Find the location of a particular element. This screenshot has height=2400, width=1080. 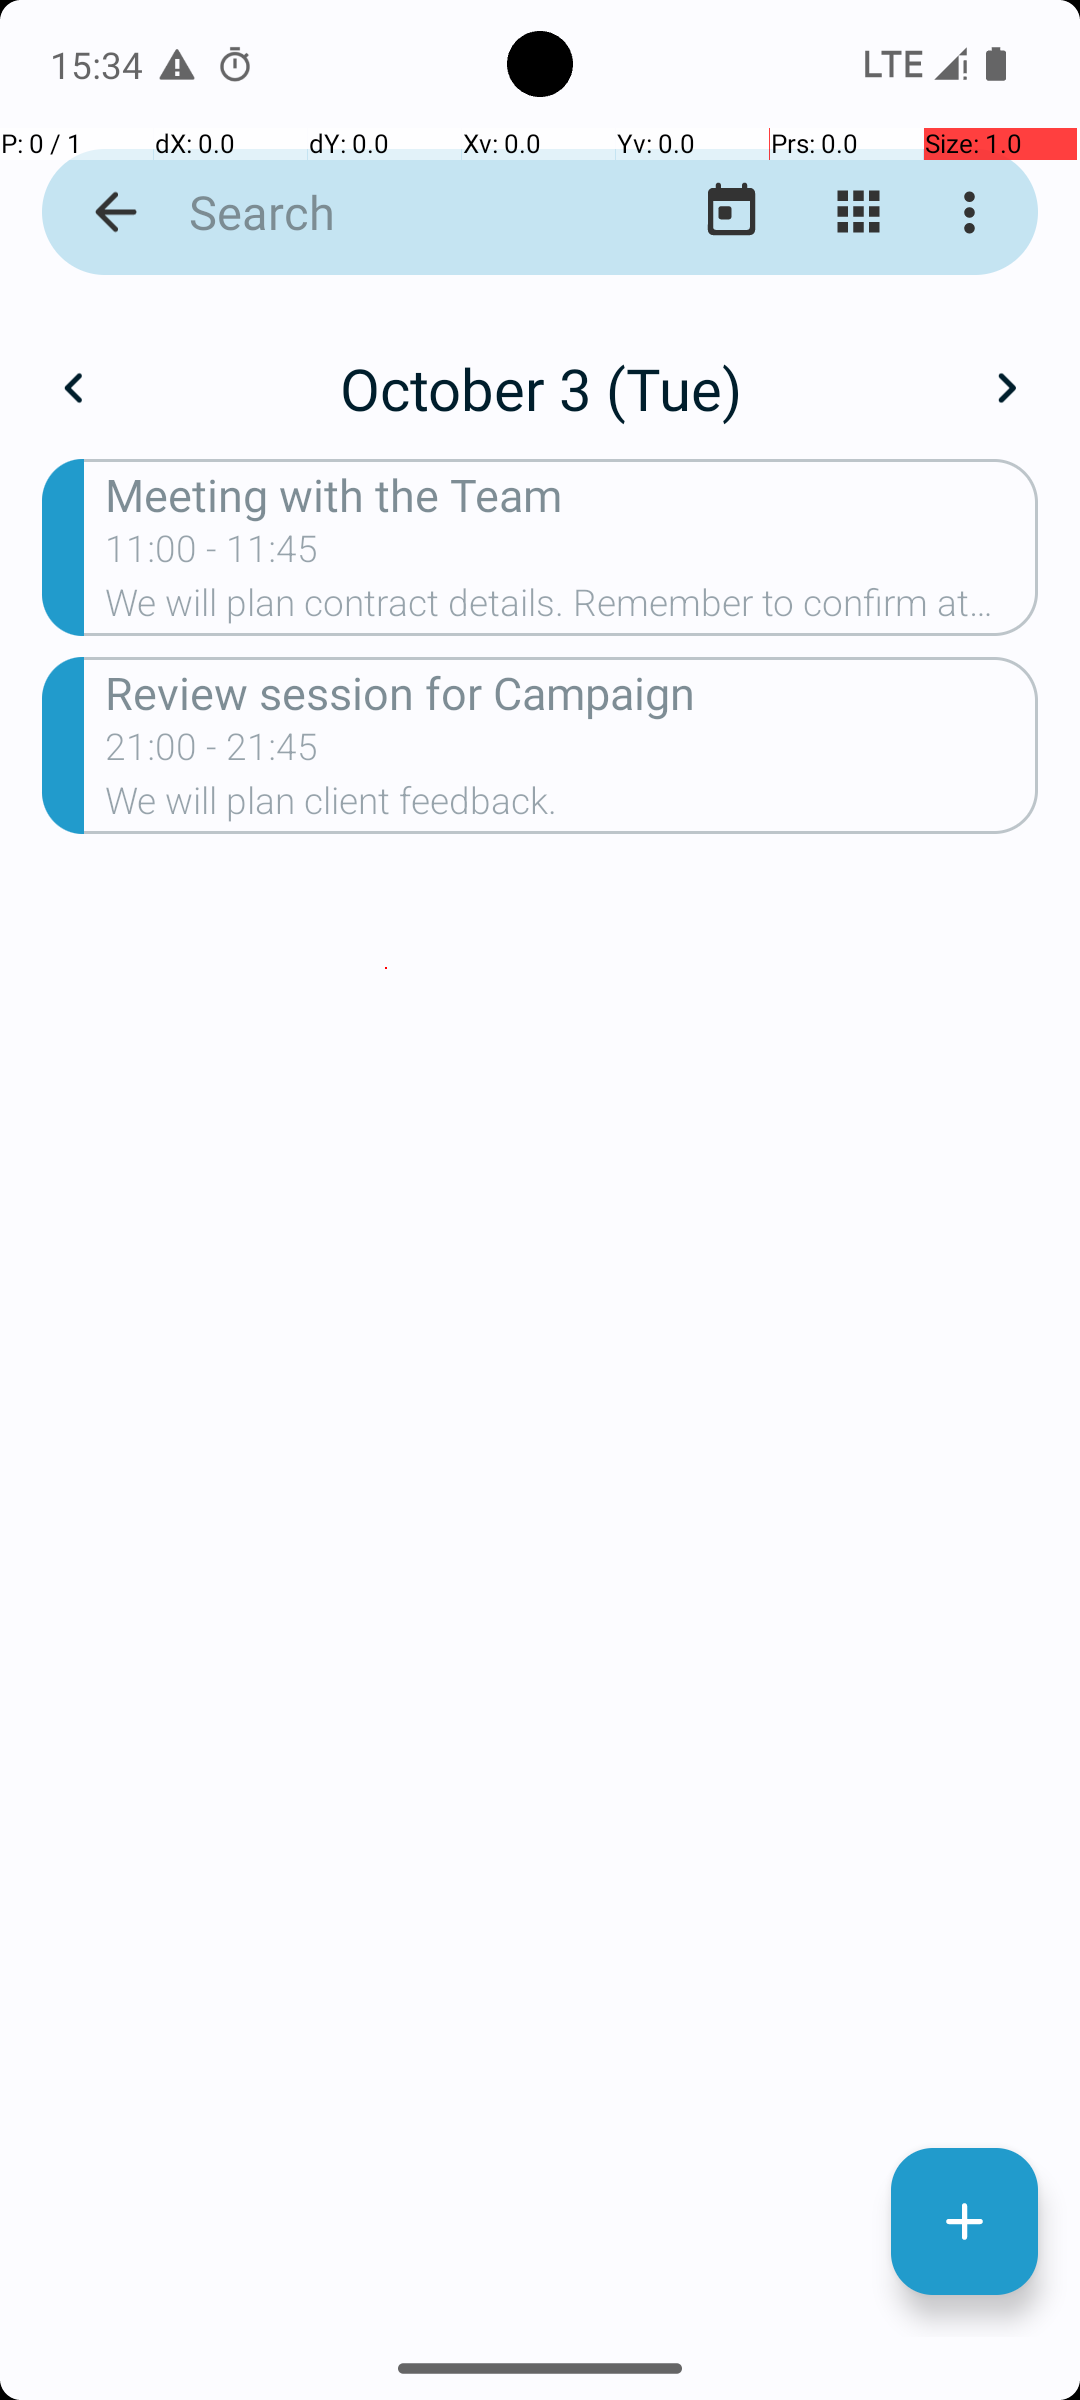

October 3 (Tue) is located at coordinates (540, 388).